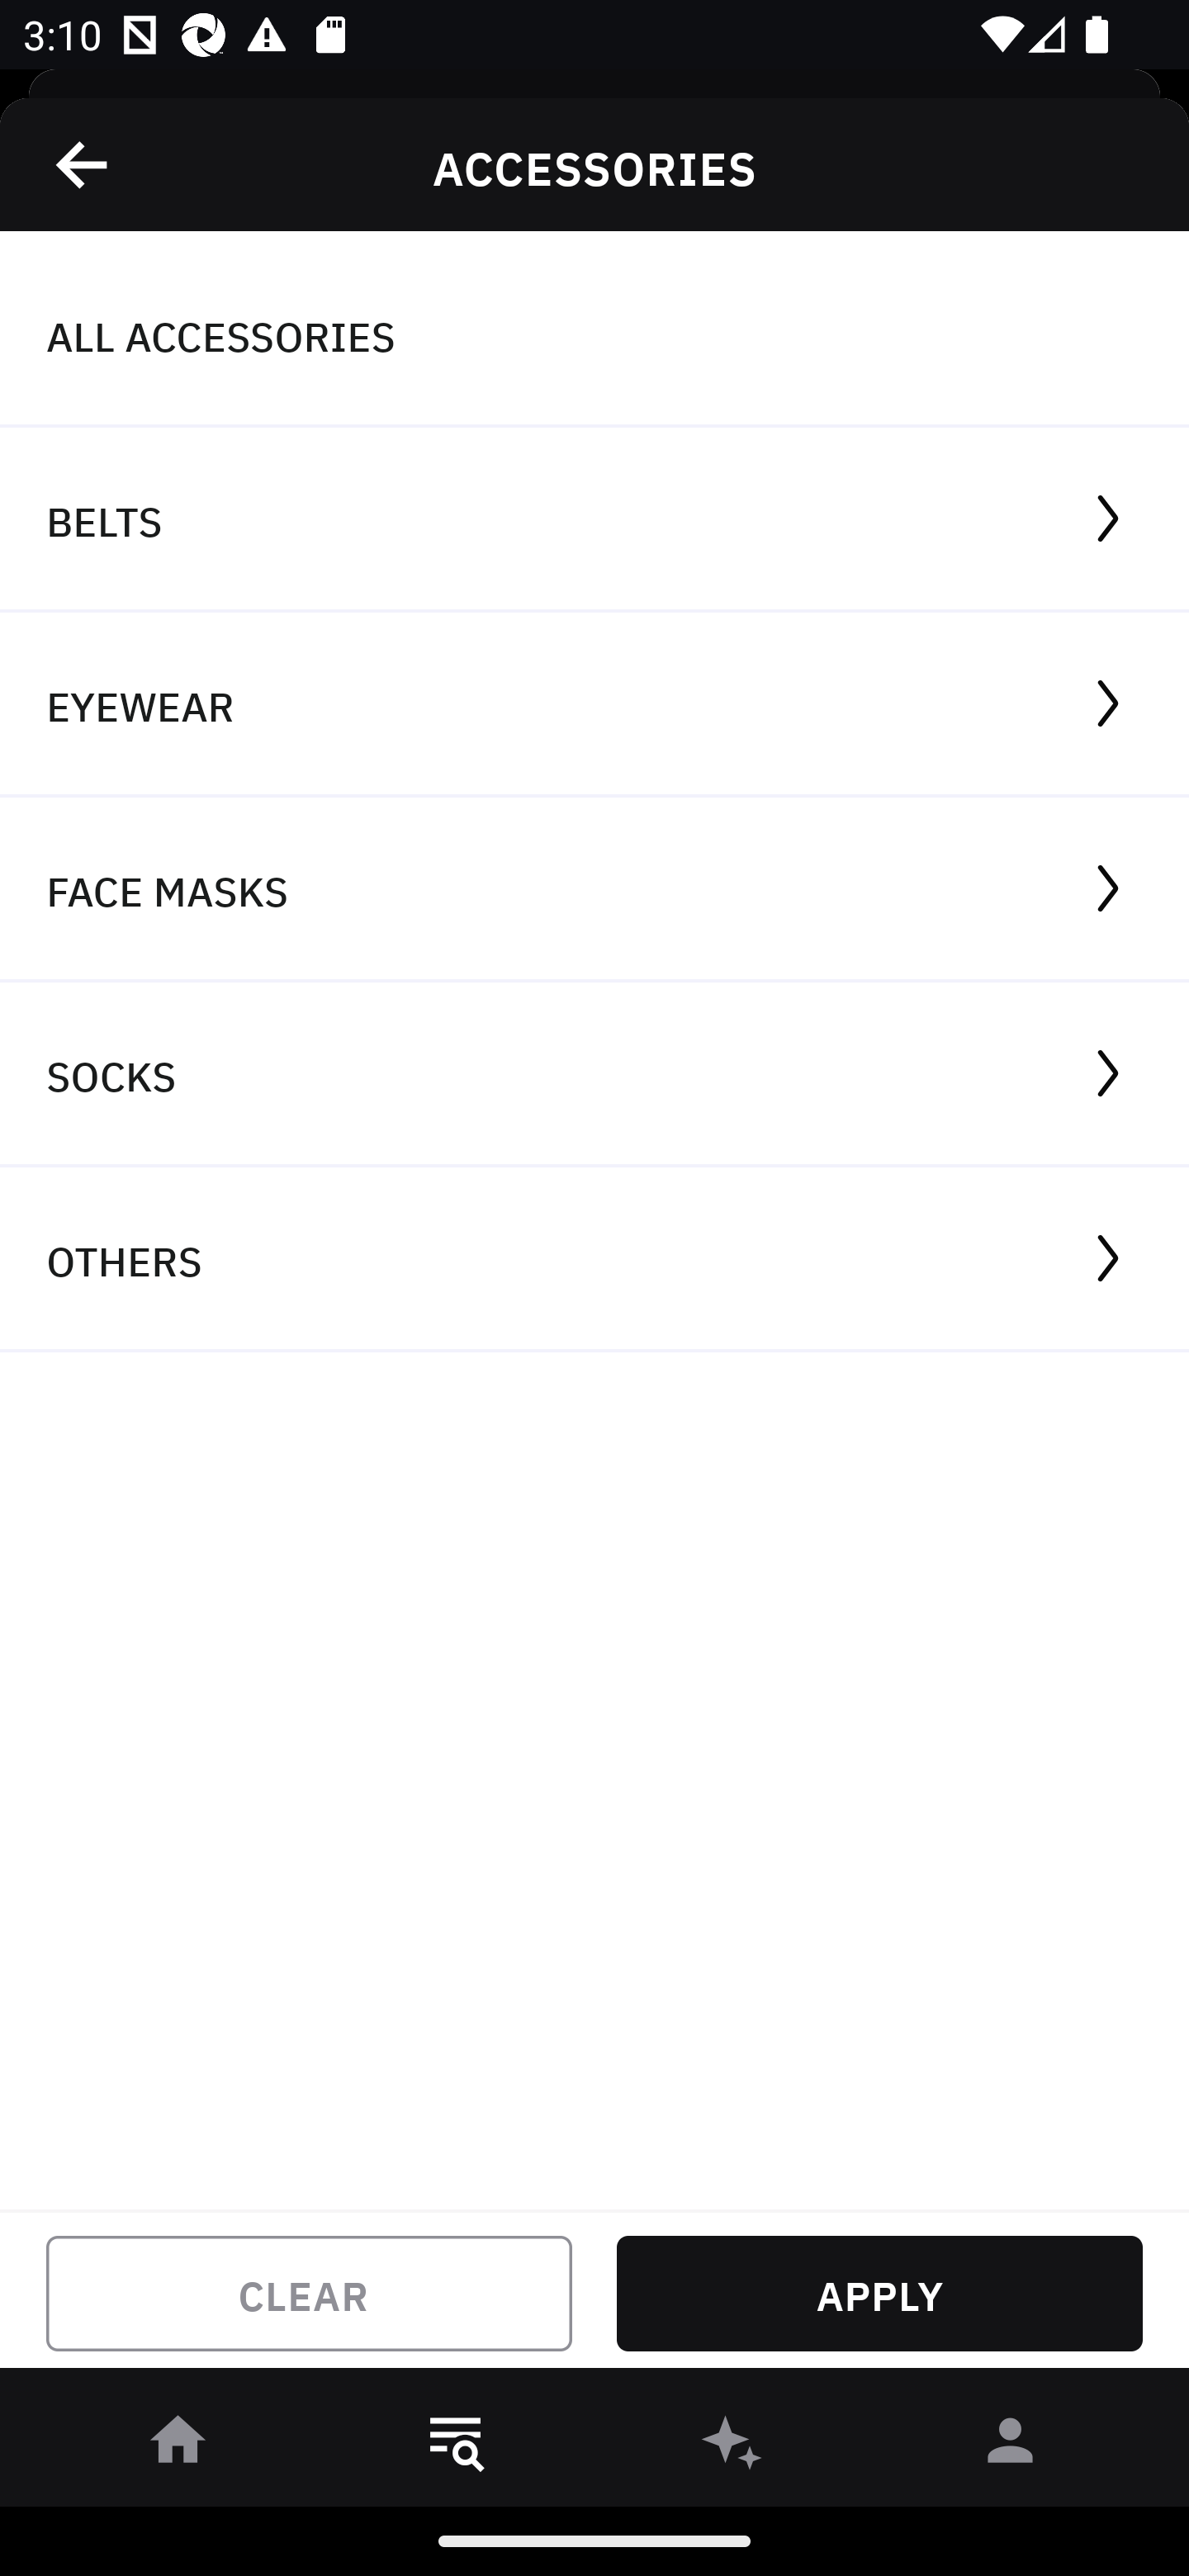 The width and height of the screenshot is (1189, 2576). Describe the element at coordinates (879, 2294) in the screenshot. I see `APPLY` at that location.